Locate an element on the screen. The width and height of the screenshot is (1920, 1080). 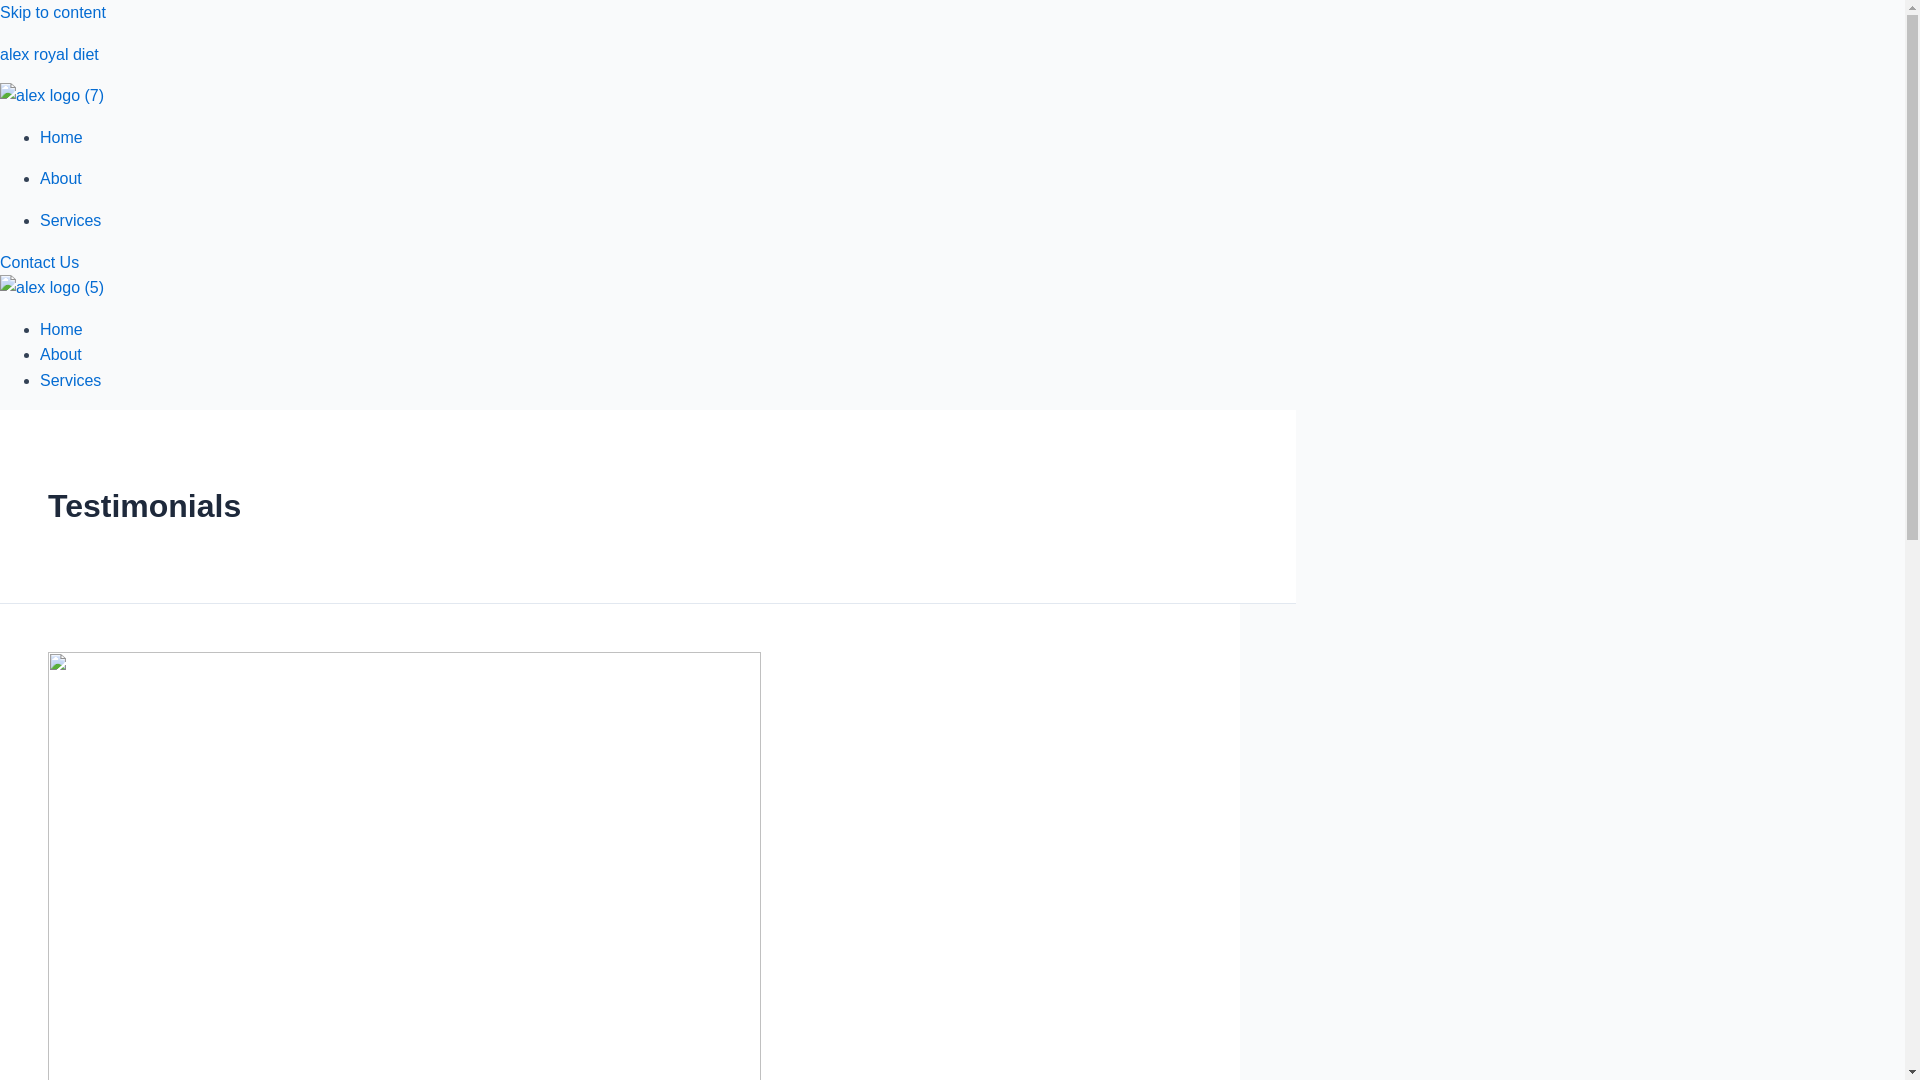
alex royal diet is located at coordinates (50, 54).